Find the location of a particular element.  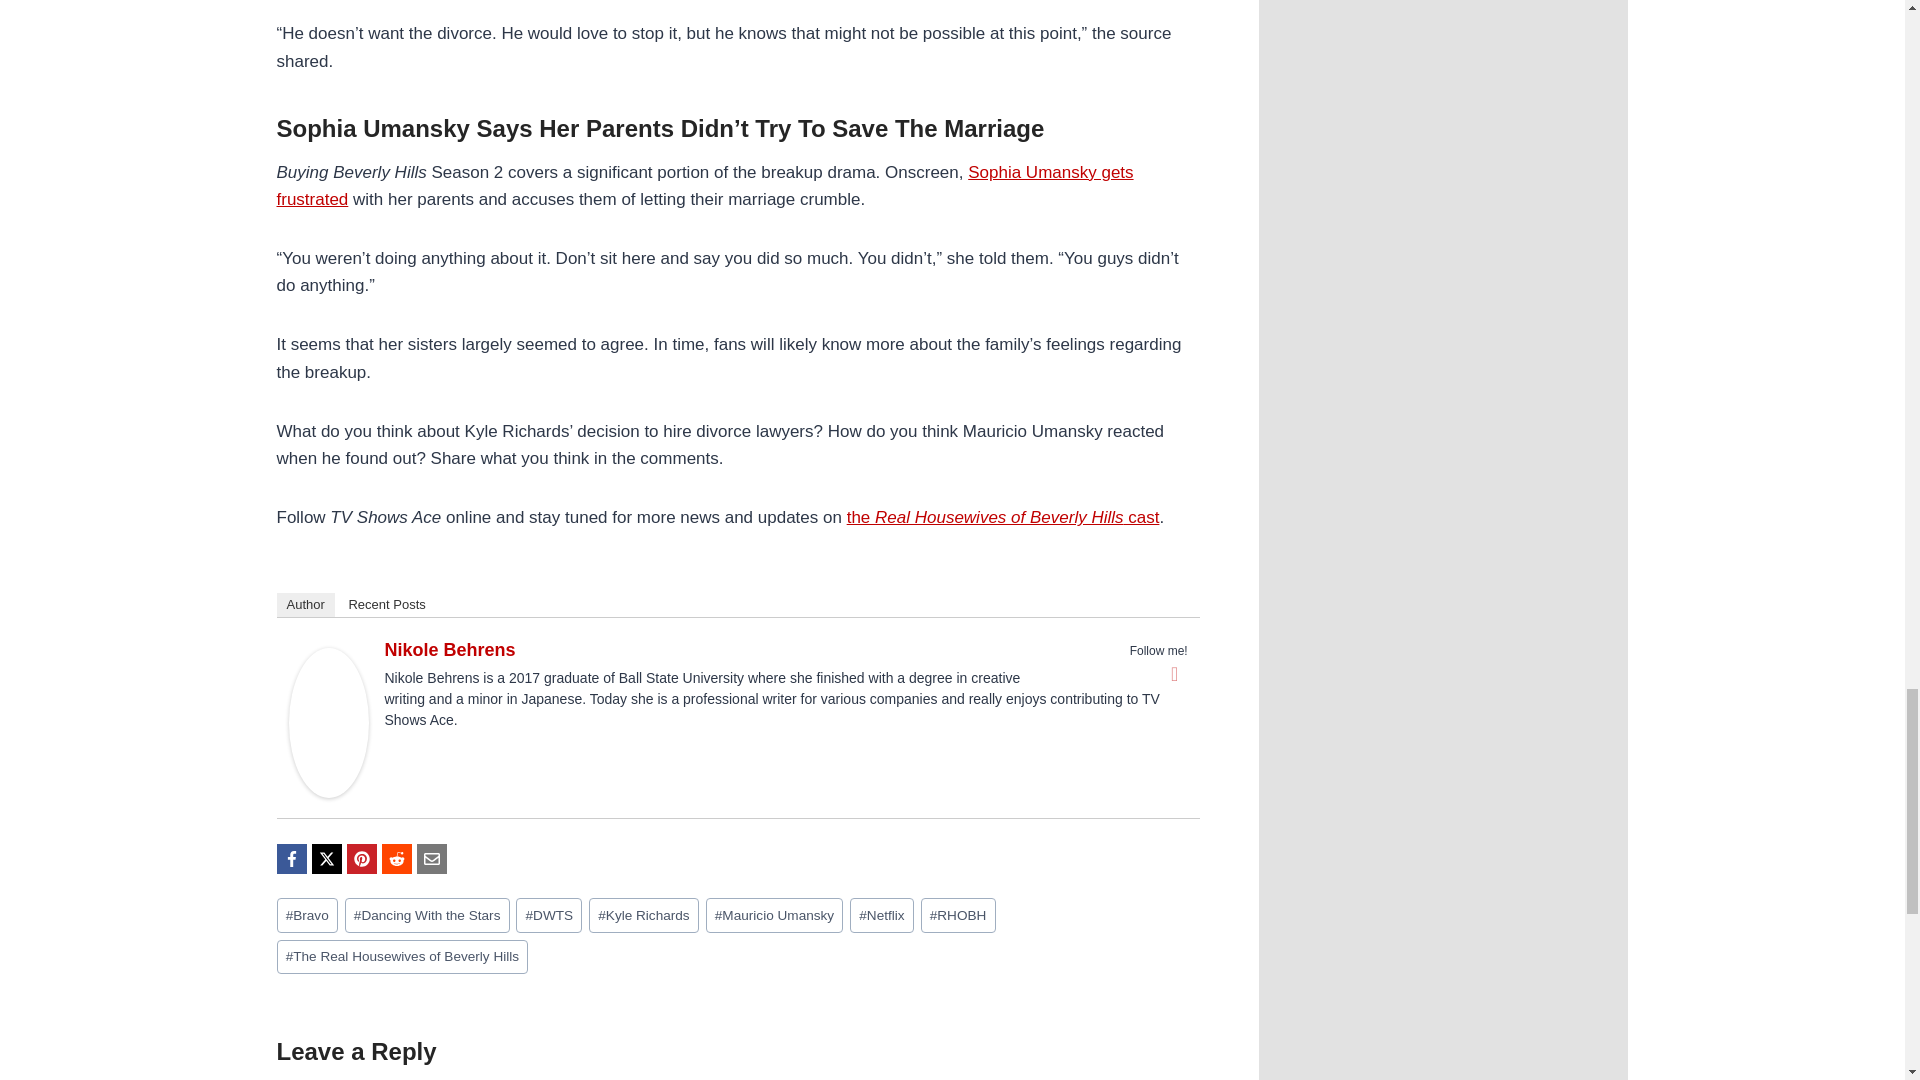

DWTS is located at coordinates (548, 915).